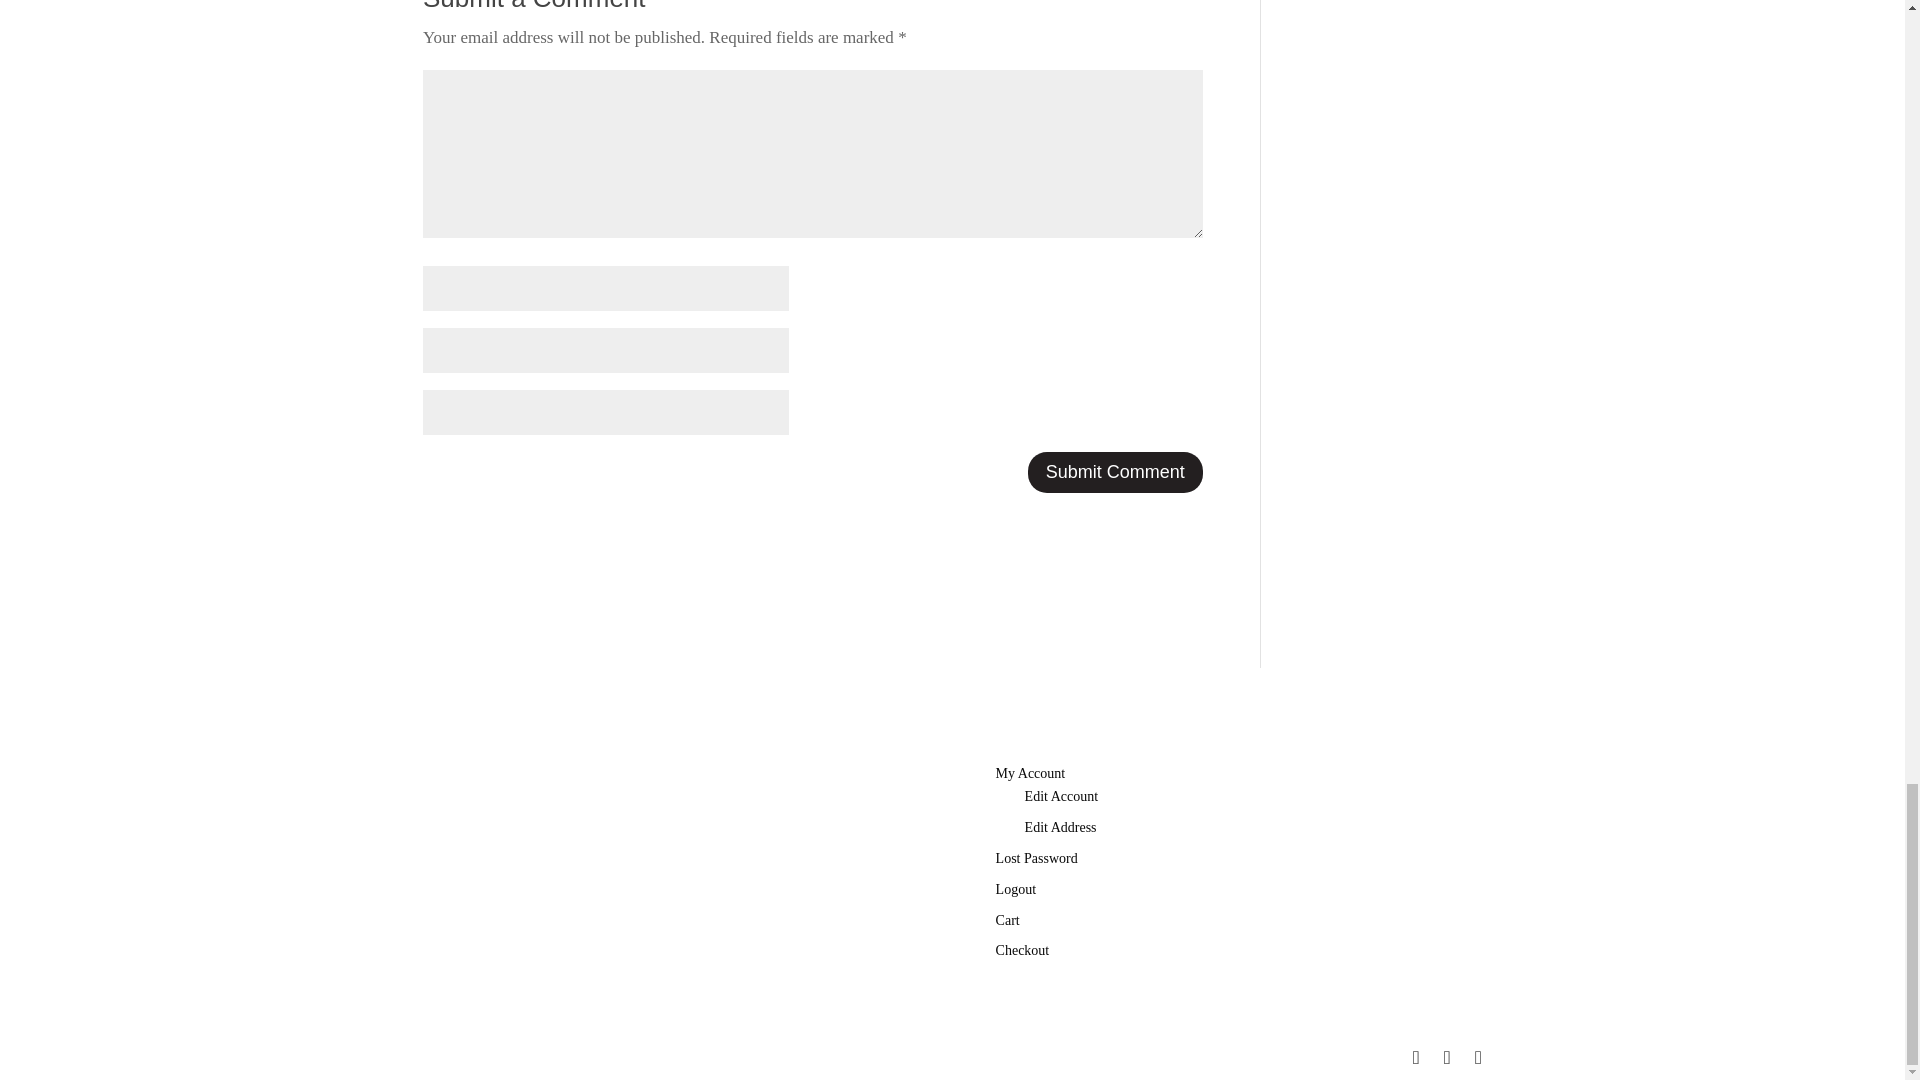 Image resolution: width=1920 pixels, height=1080 pixels. Describe the element at coordinates (1016, 890) in the screenshot. I see `Logout` at that location.